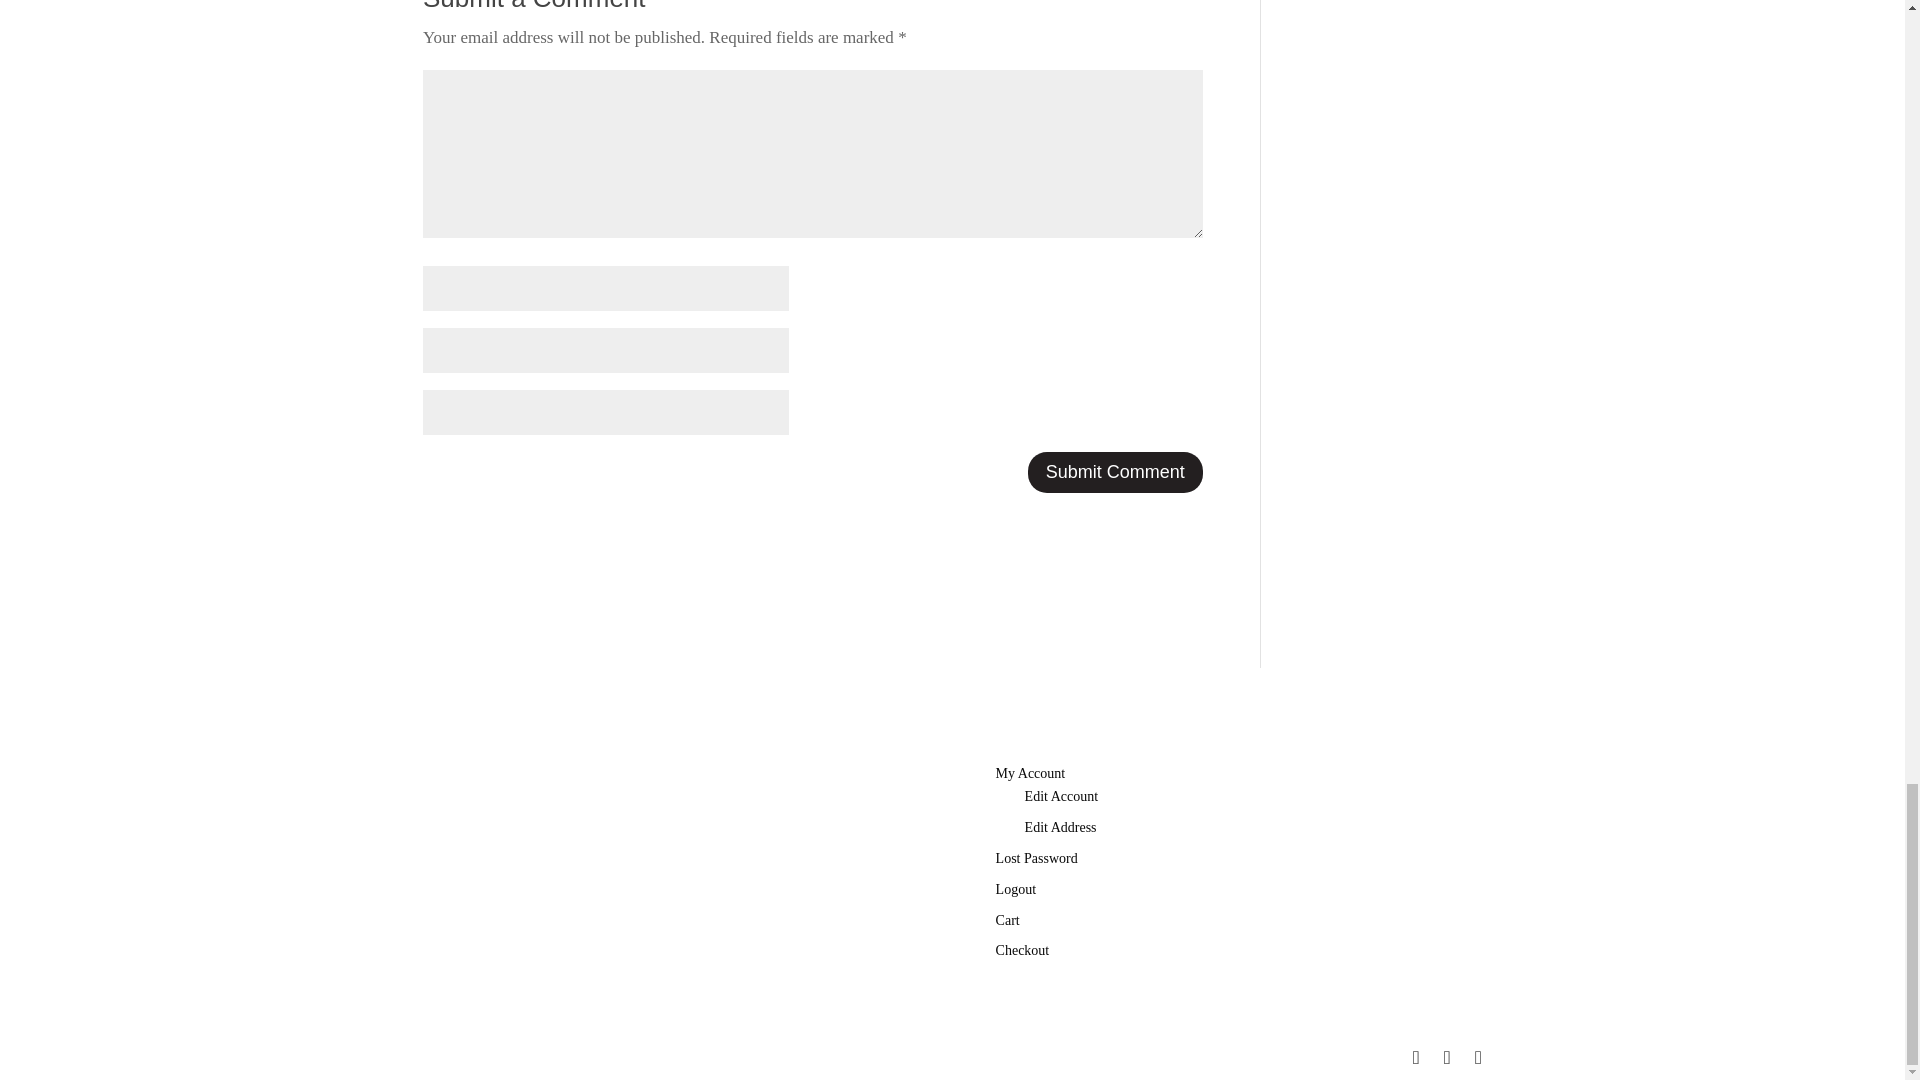 Image resolution: width=1920 pixels, height=1080 pixels. Describe the element at coordinates (1016, 890) in the screenshot. I see `Logout` at that location.